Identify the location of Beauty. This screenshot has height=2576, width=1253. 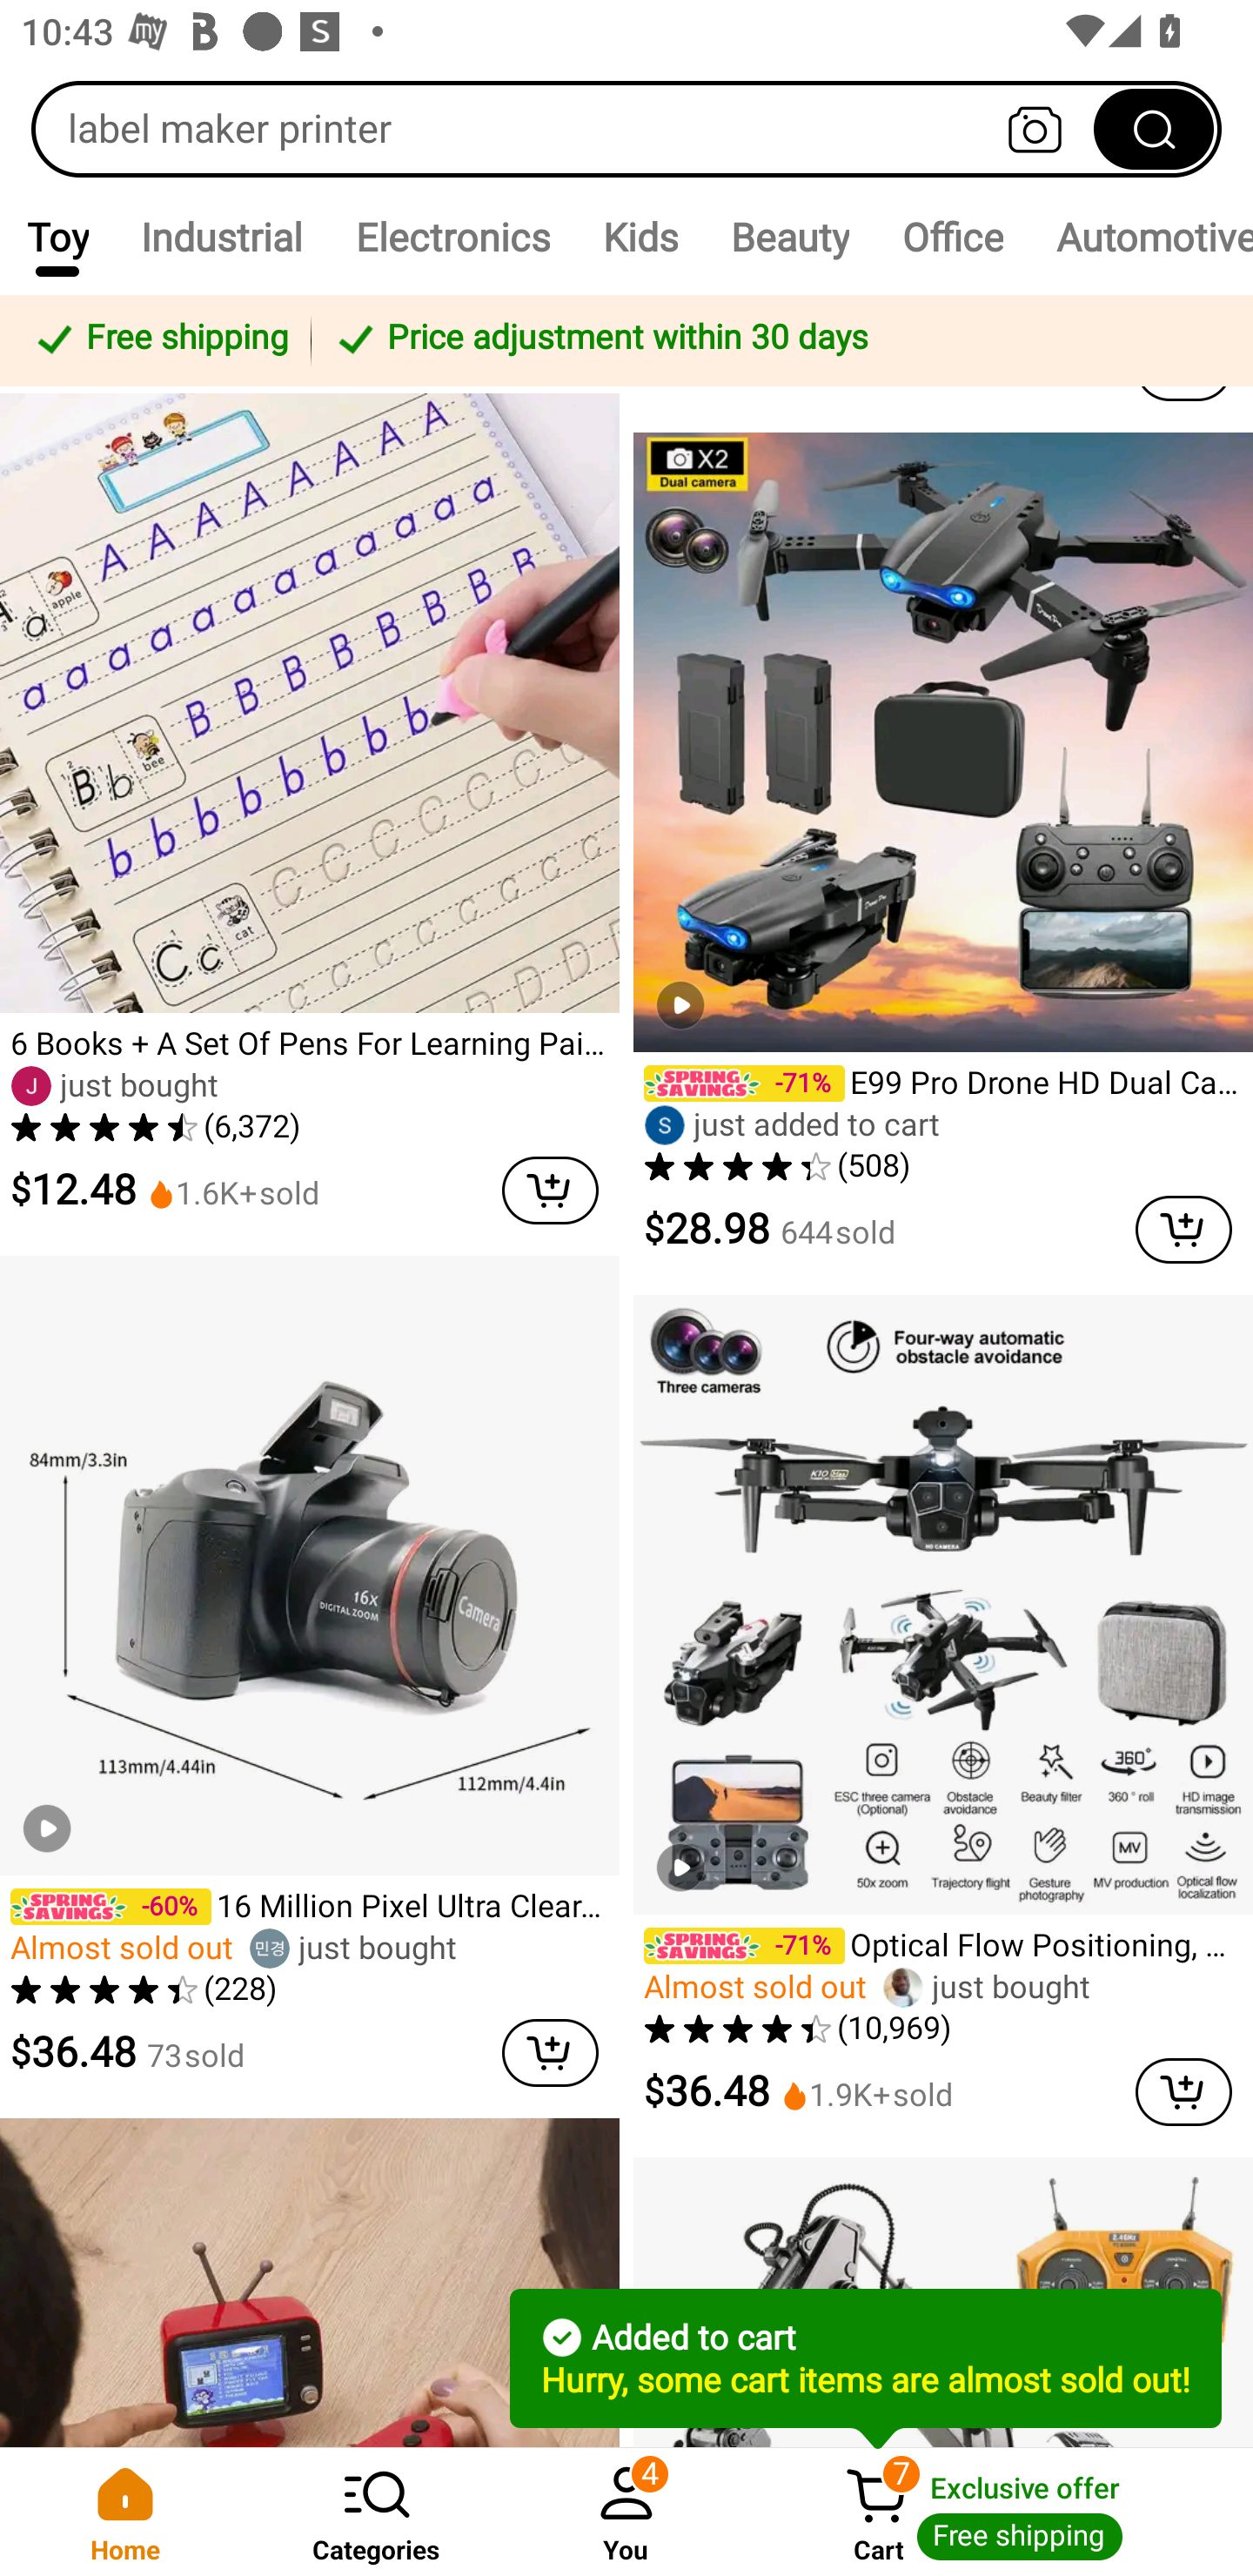
(790, 237).